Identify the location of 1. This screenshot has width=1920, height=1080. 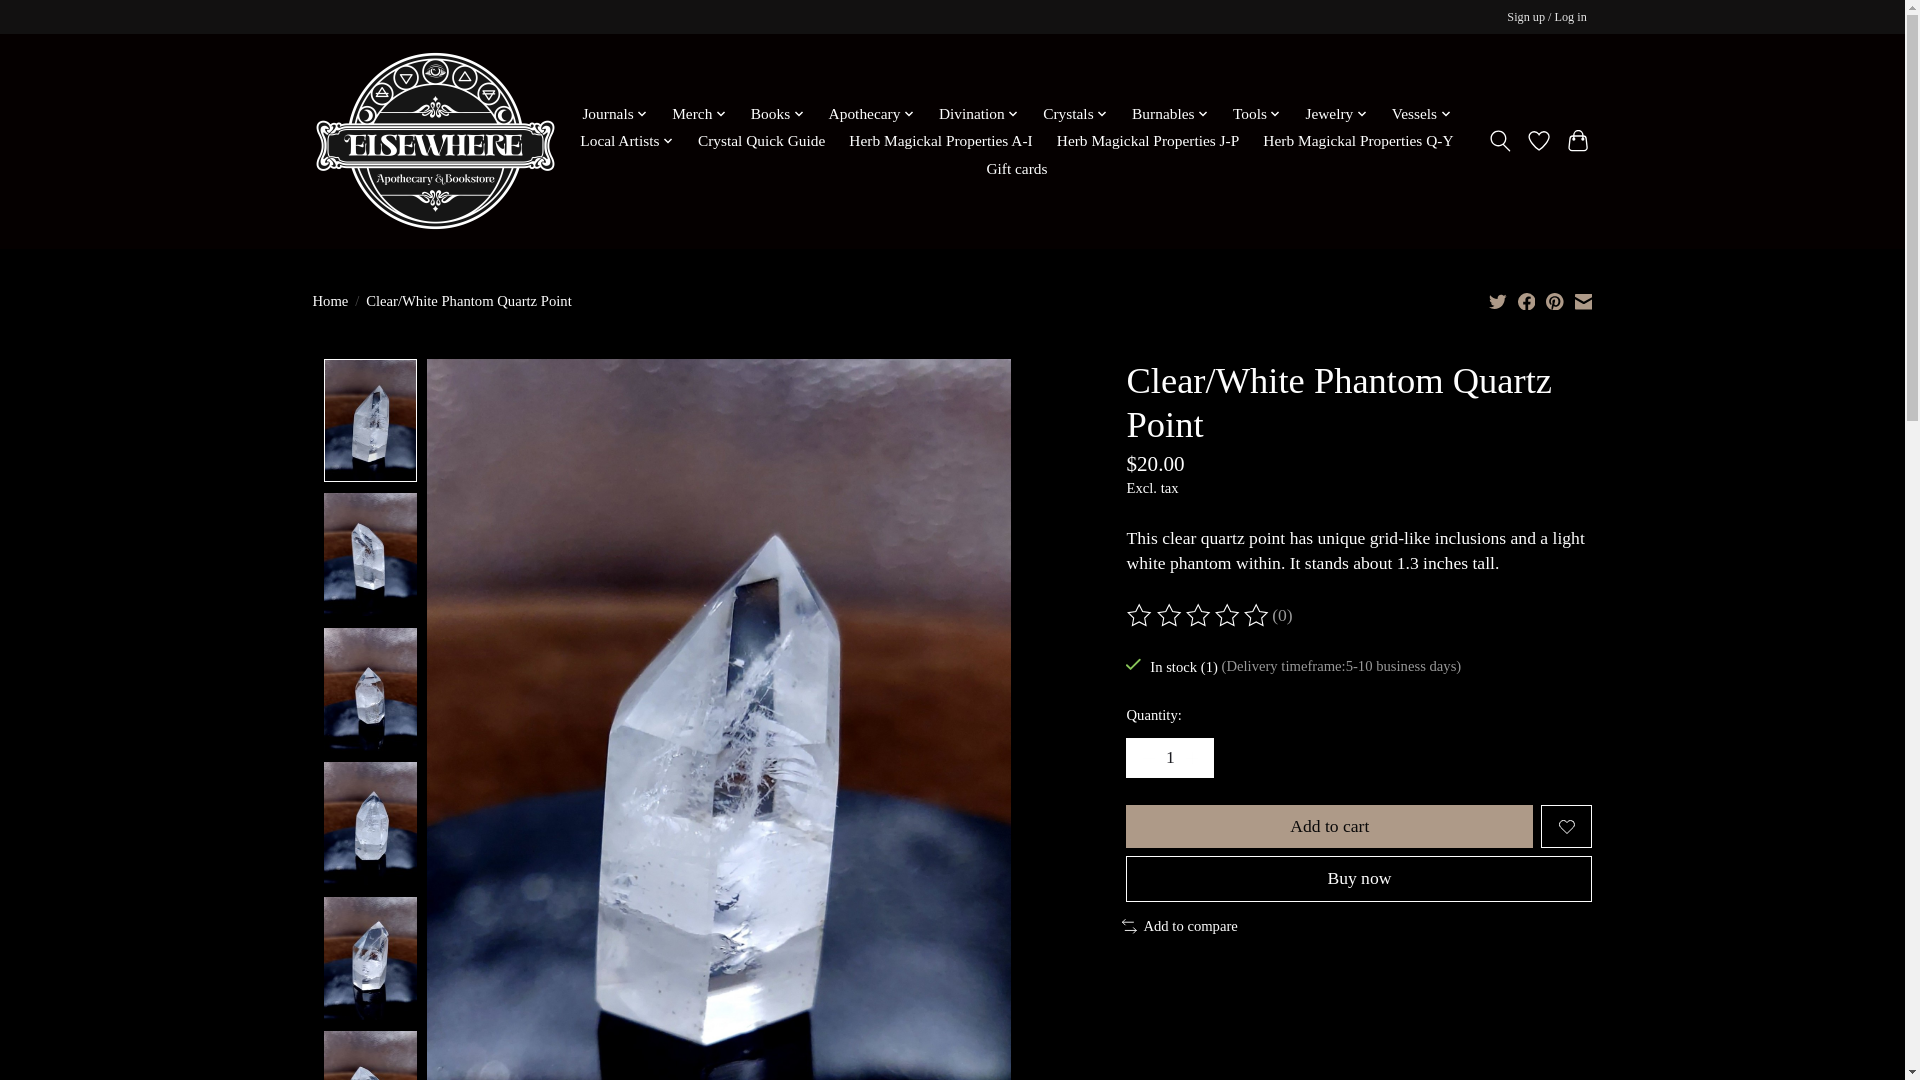
(1169, 757).